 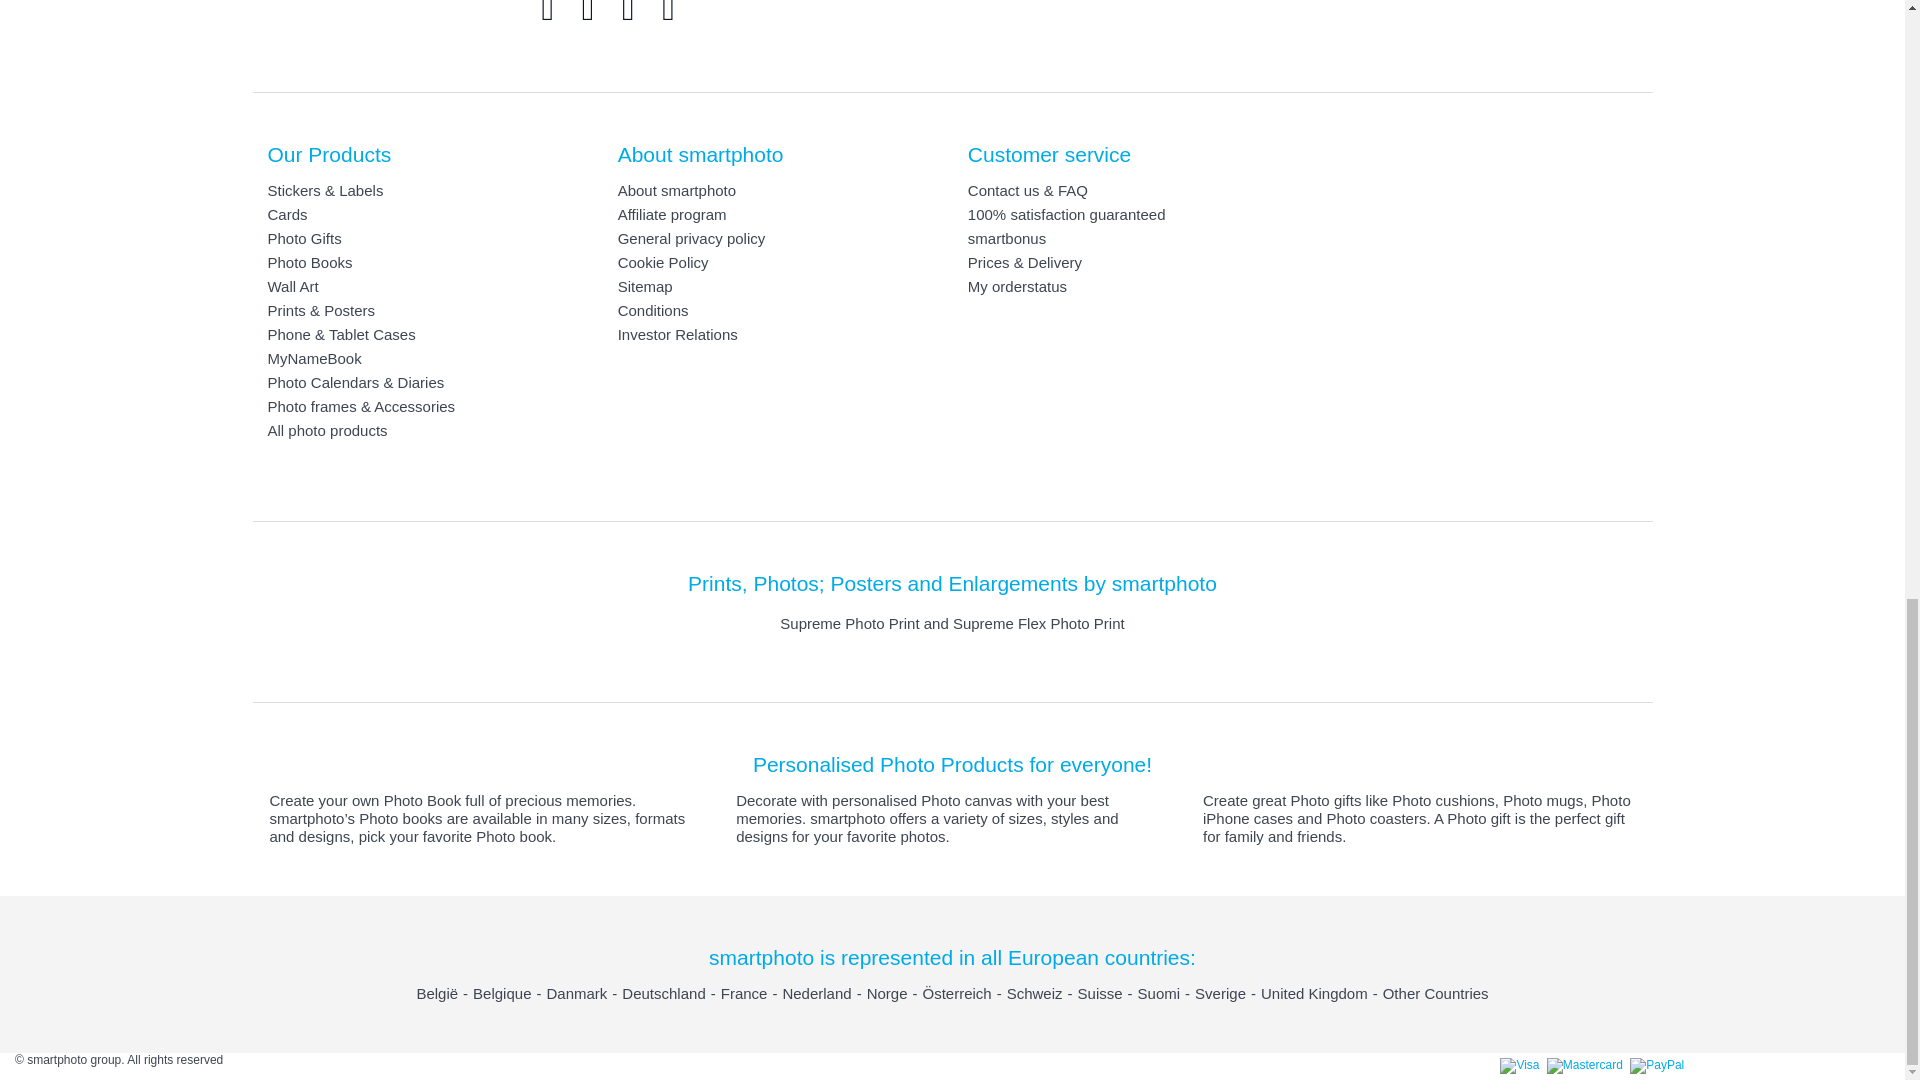 What do you see at coordinates (293, 286) in the screenshot?
I see `Wall Art` at bounding box center [293, 286].